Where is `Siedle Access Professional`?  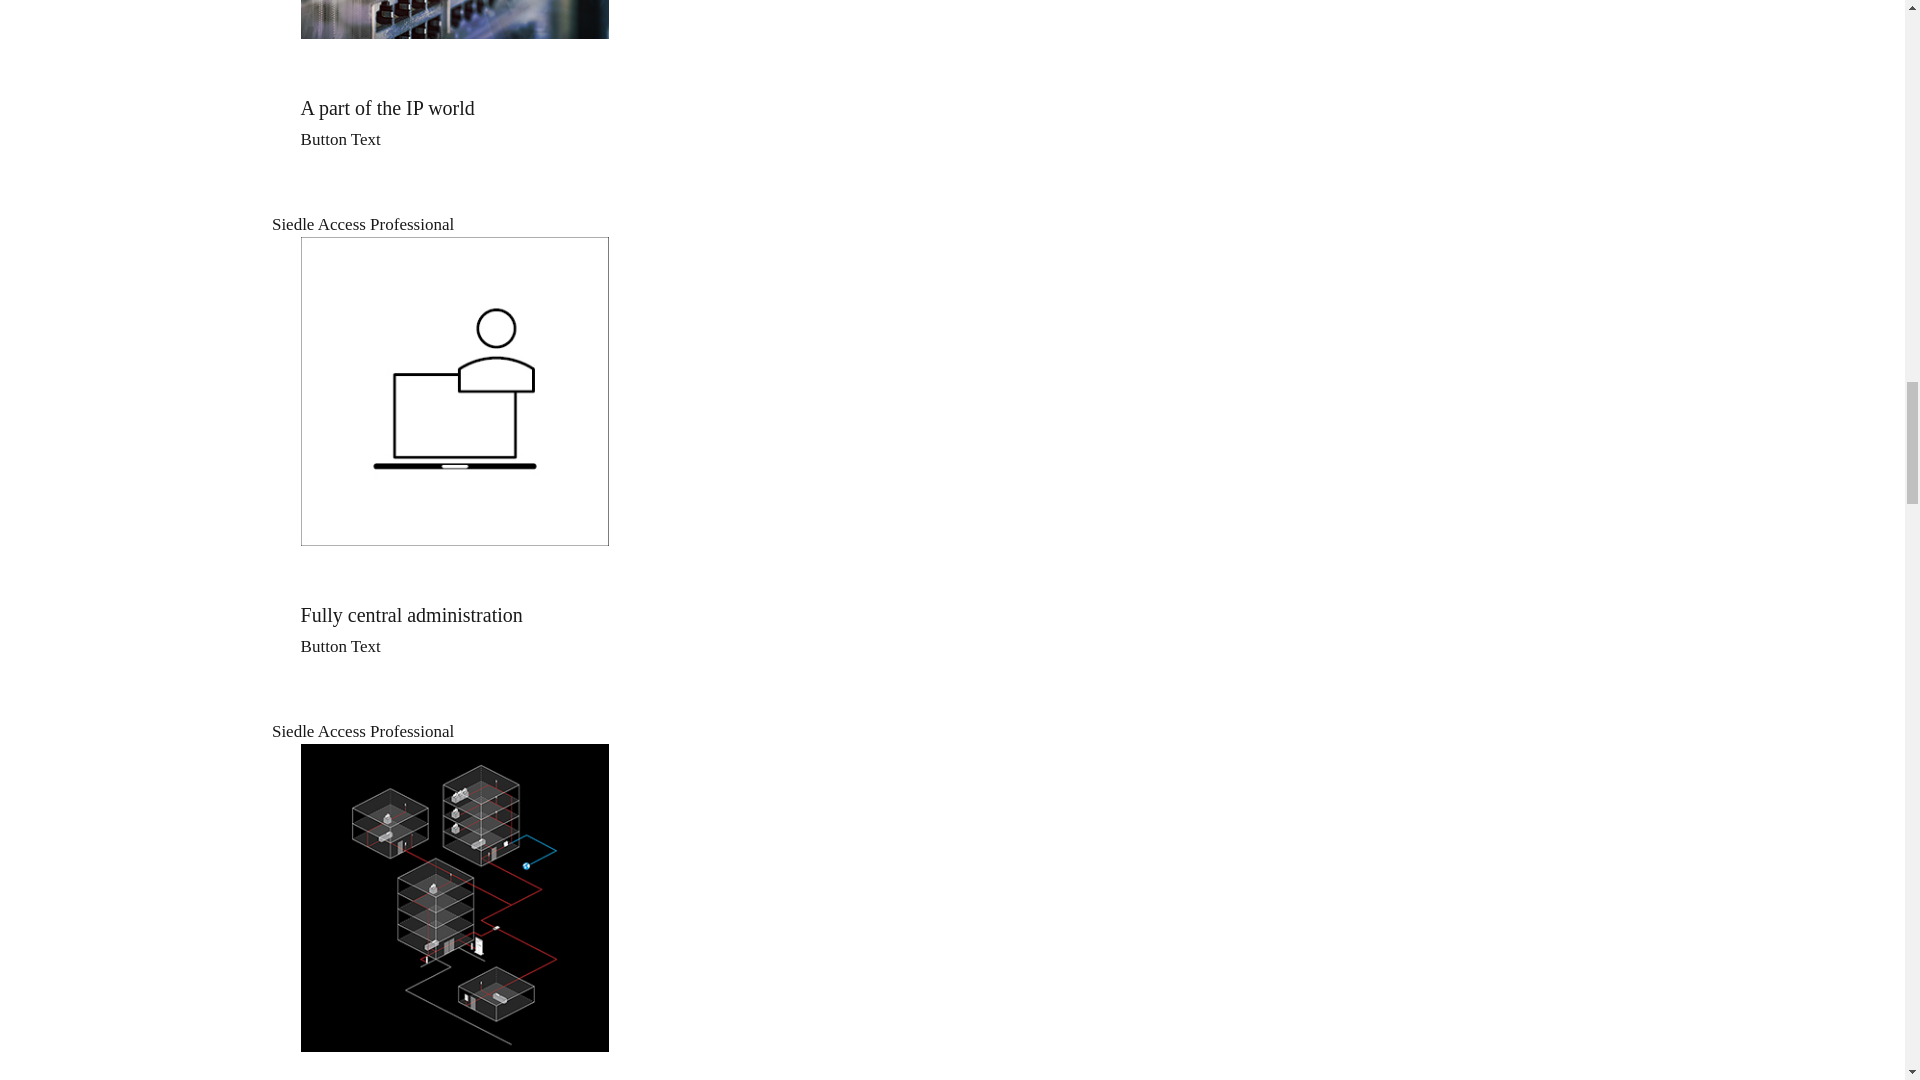
Siedle Access Professional is located at coordinates (946, 732).